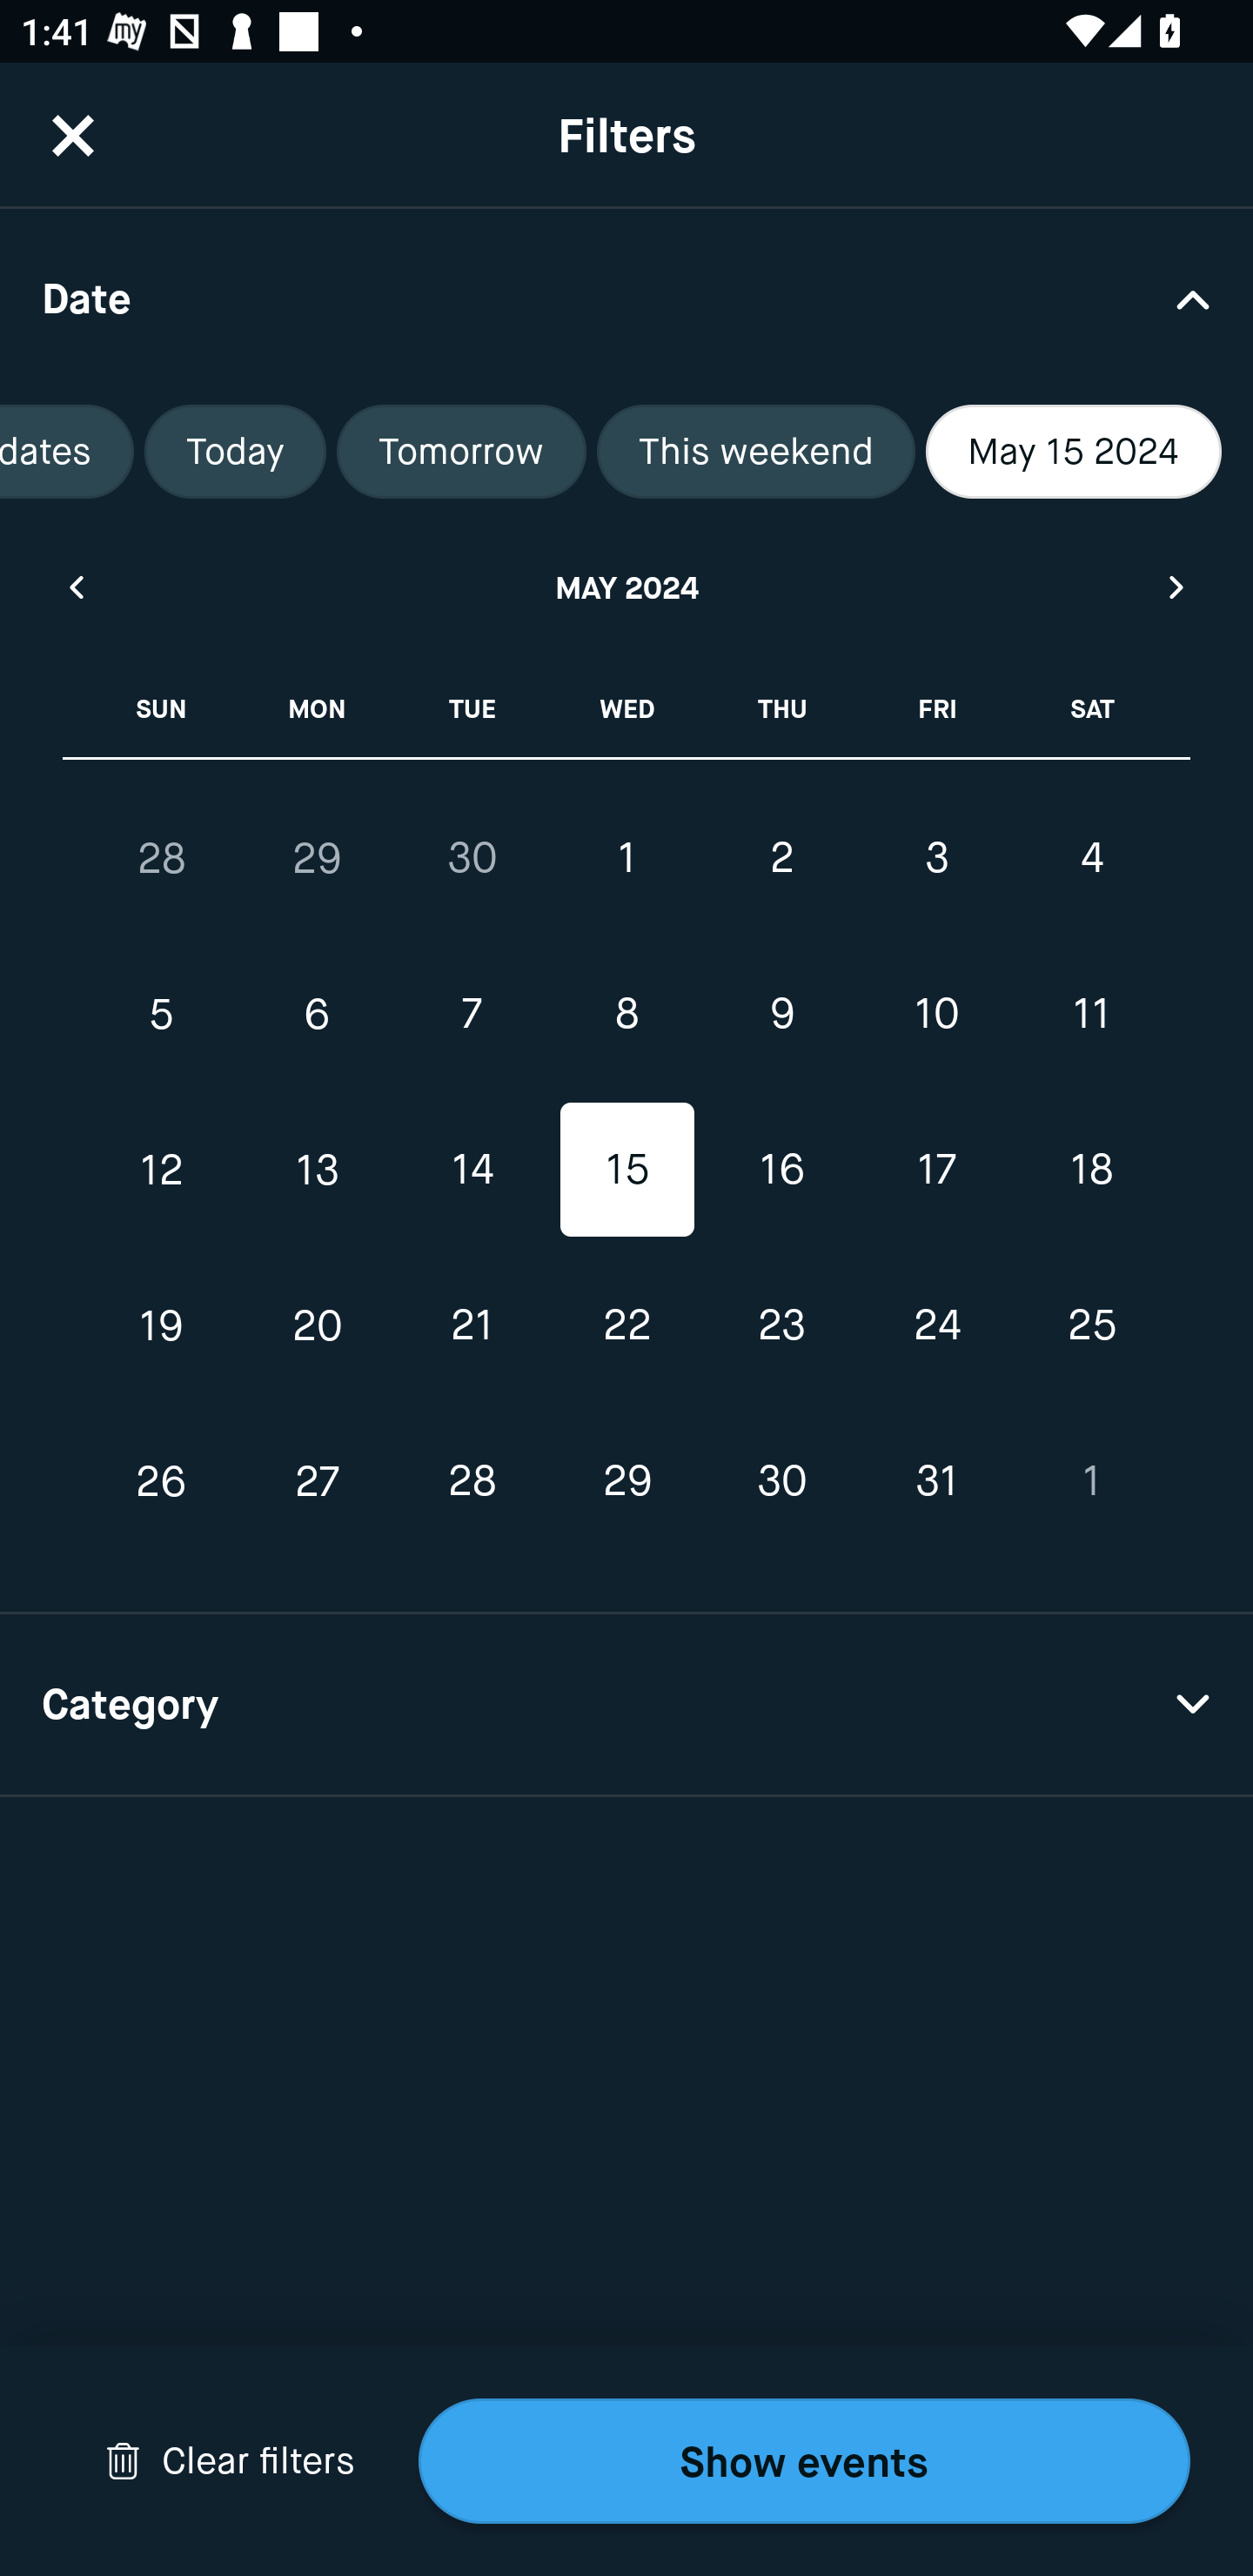 This screenshot has width=1253, height=2576. I want to click on 11, so click(1091, 1015).